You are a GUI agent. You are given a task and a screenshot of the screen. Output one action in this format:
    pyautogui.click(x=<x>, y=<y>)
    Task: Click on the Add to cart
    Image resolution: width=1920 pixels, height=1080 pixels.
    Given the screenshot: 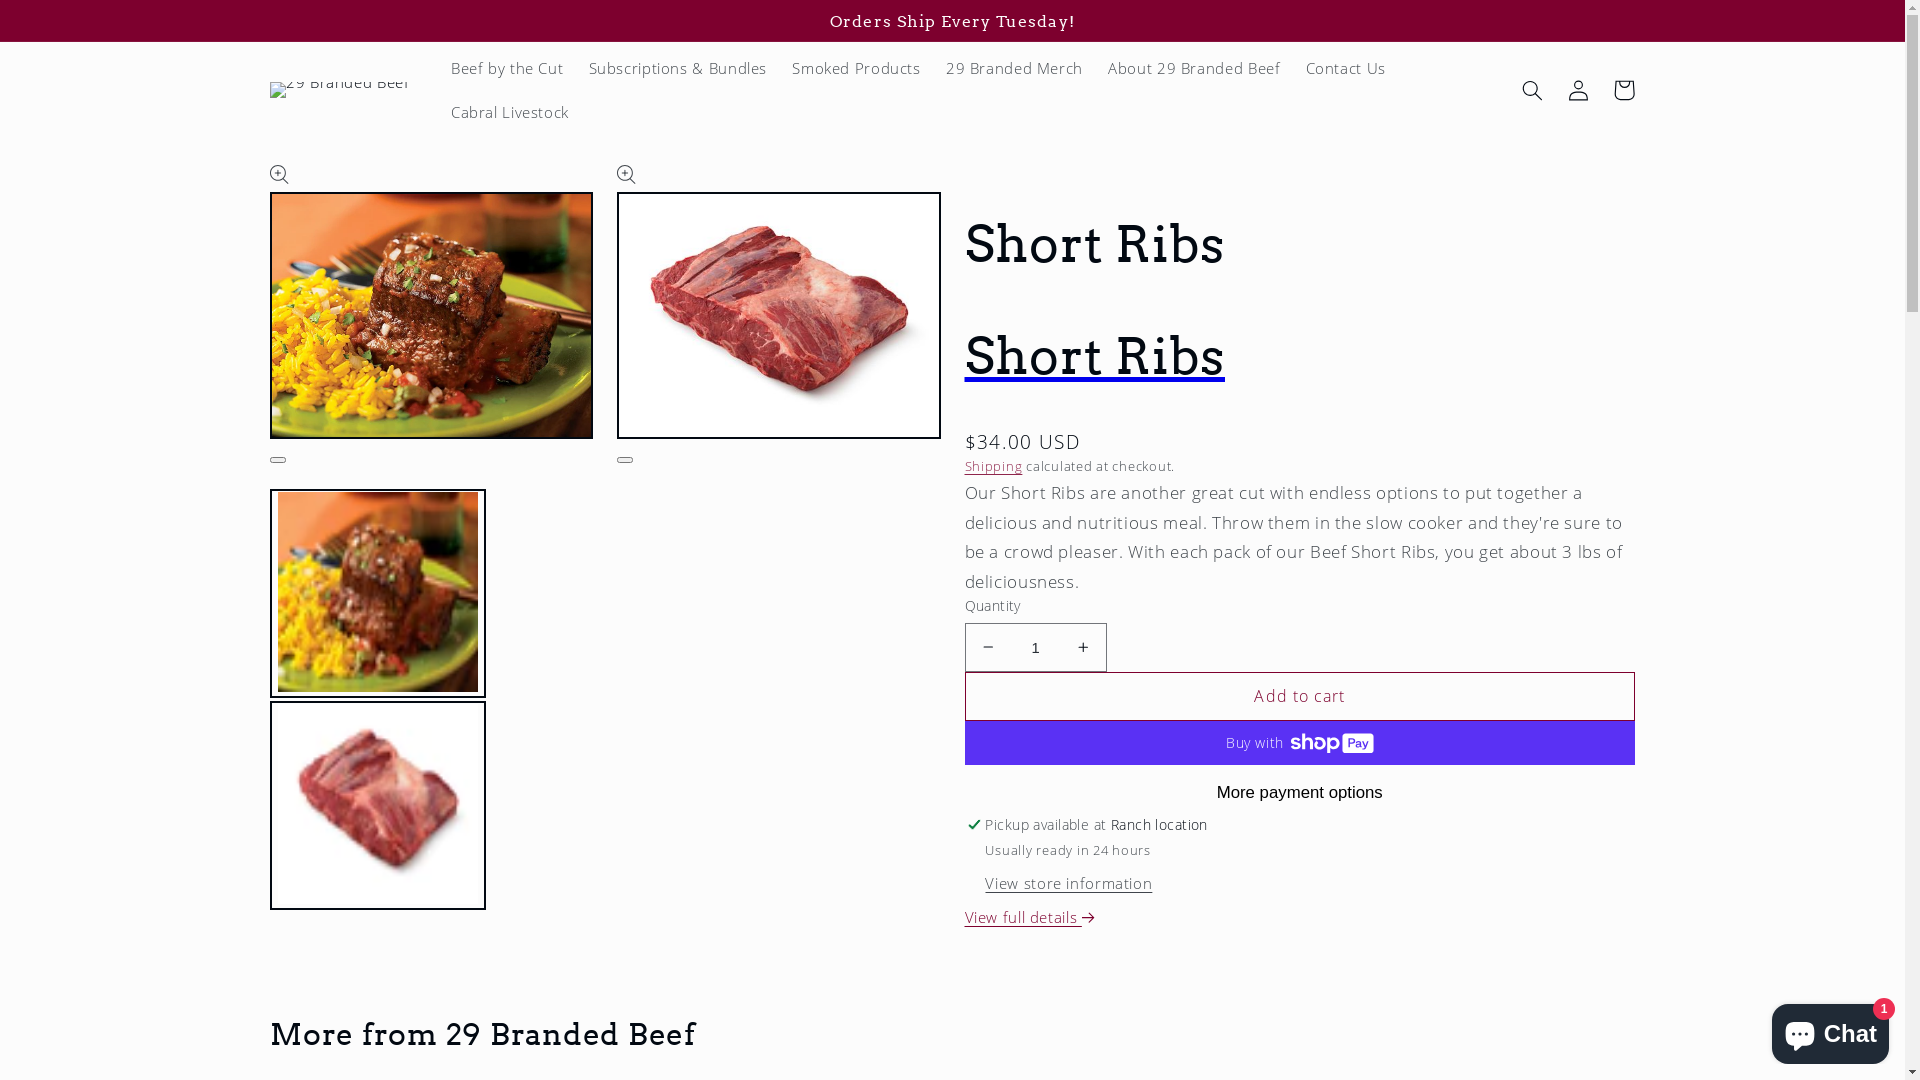 What is the action you would take?
    pyautogui.click(x=1300, y=696)
    